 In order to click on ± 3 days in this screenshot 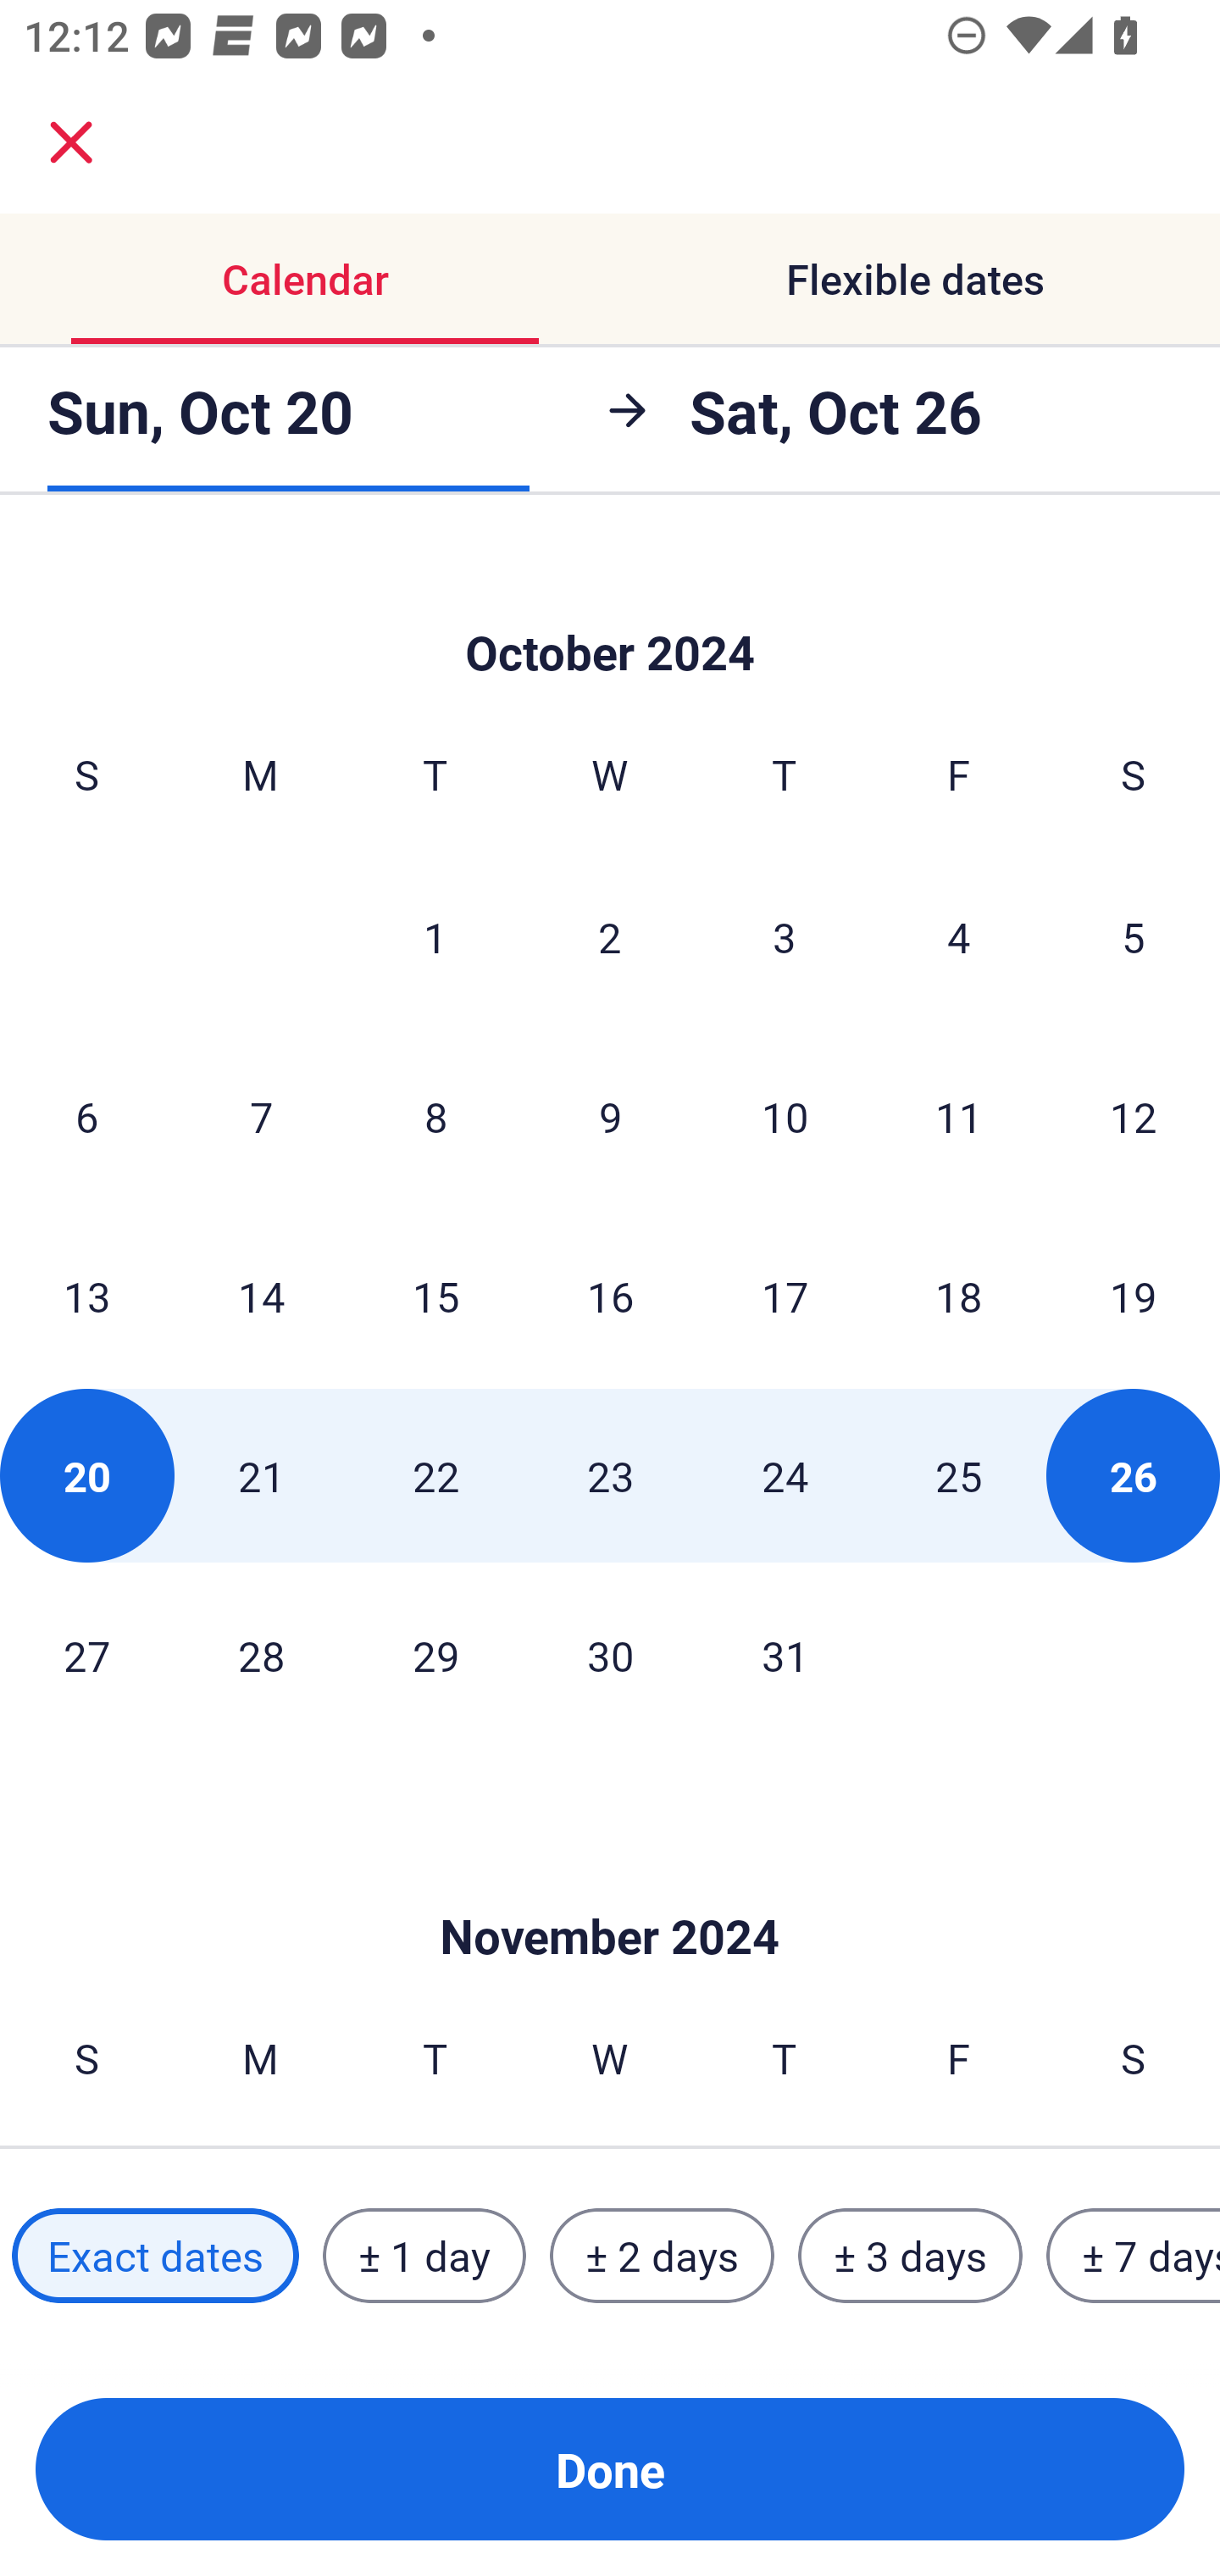, I will do `click(910, 2255)`.